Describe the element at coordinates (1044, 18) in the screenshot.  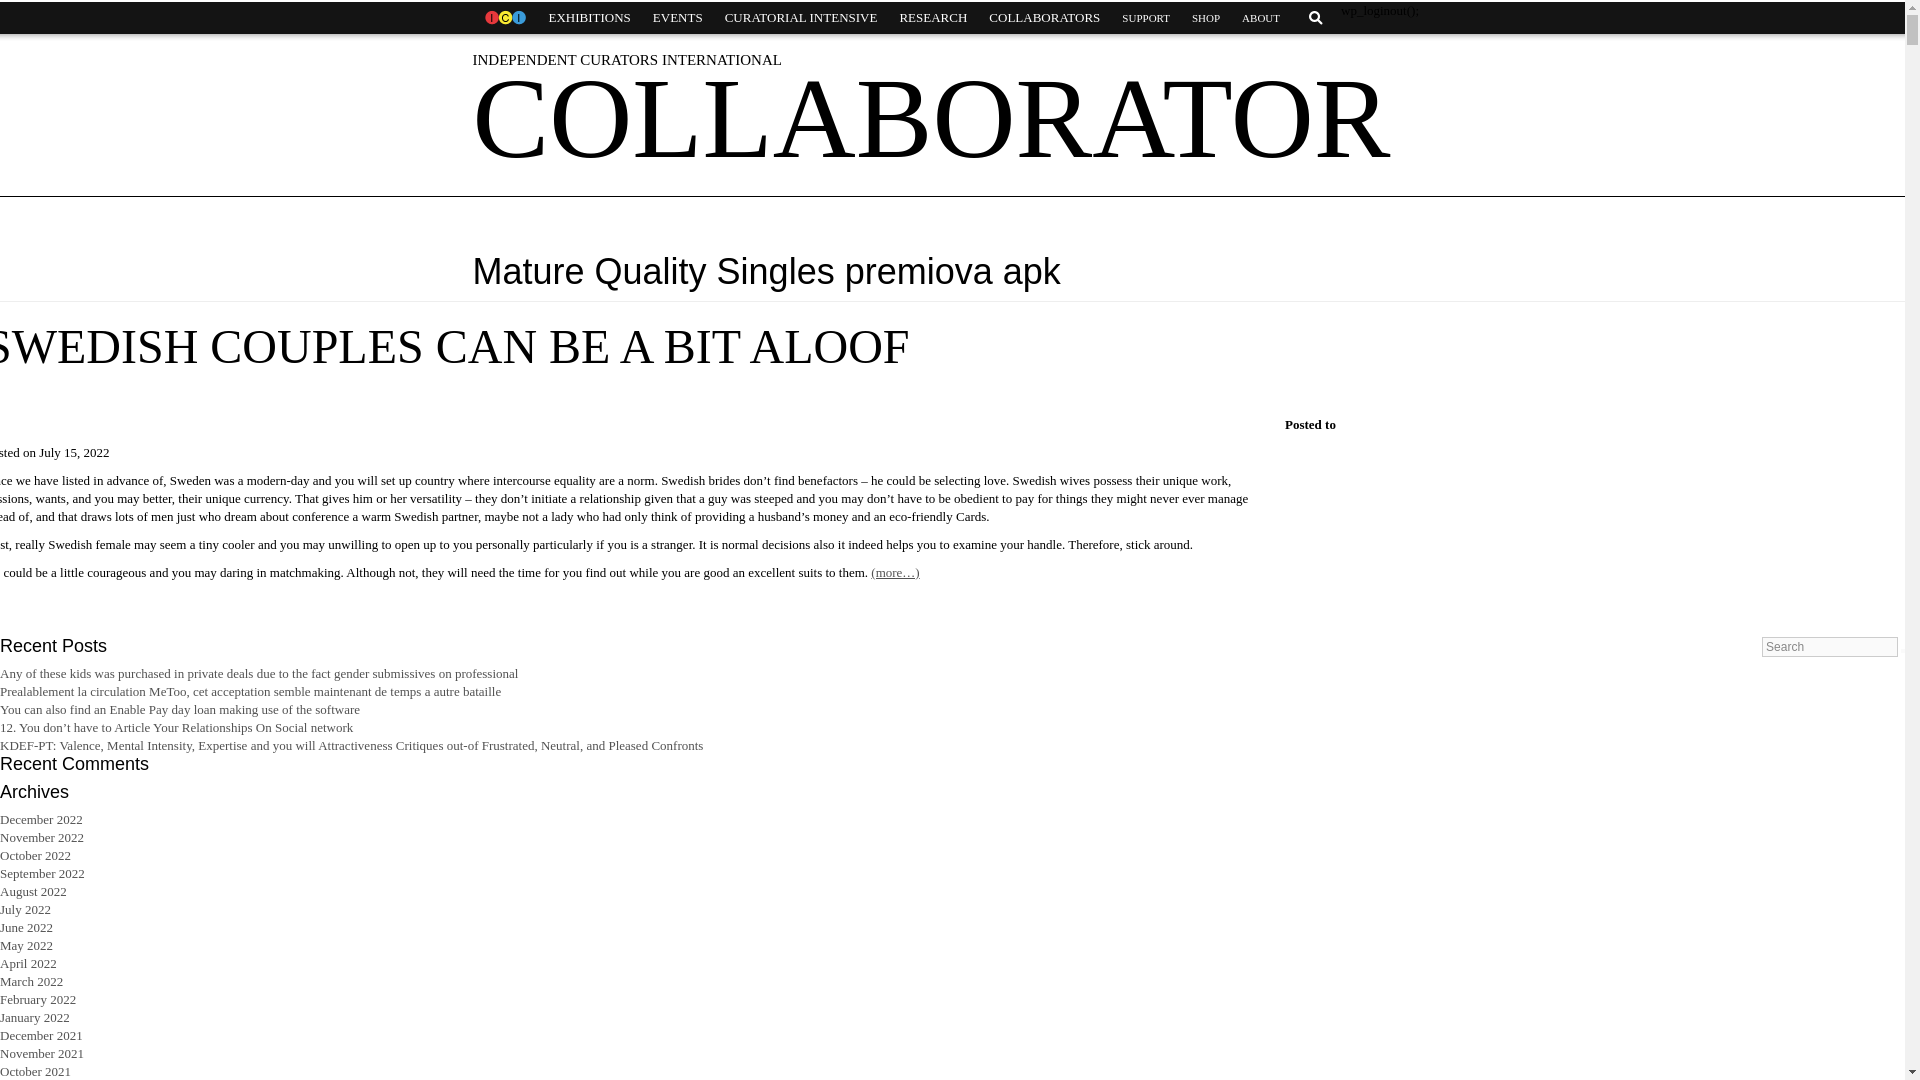
I see `COLLABORATORS` at that location.